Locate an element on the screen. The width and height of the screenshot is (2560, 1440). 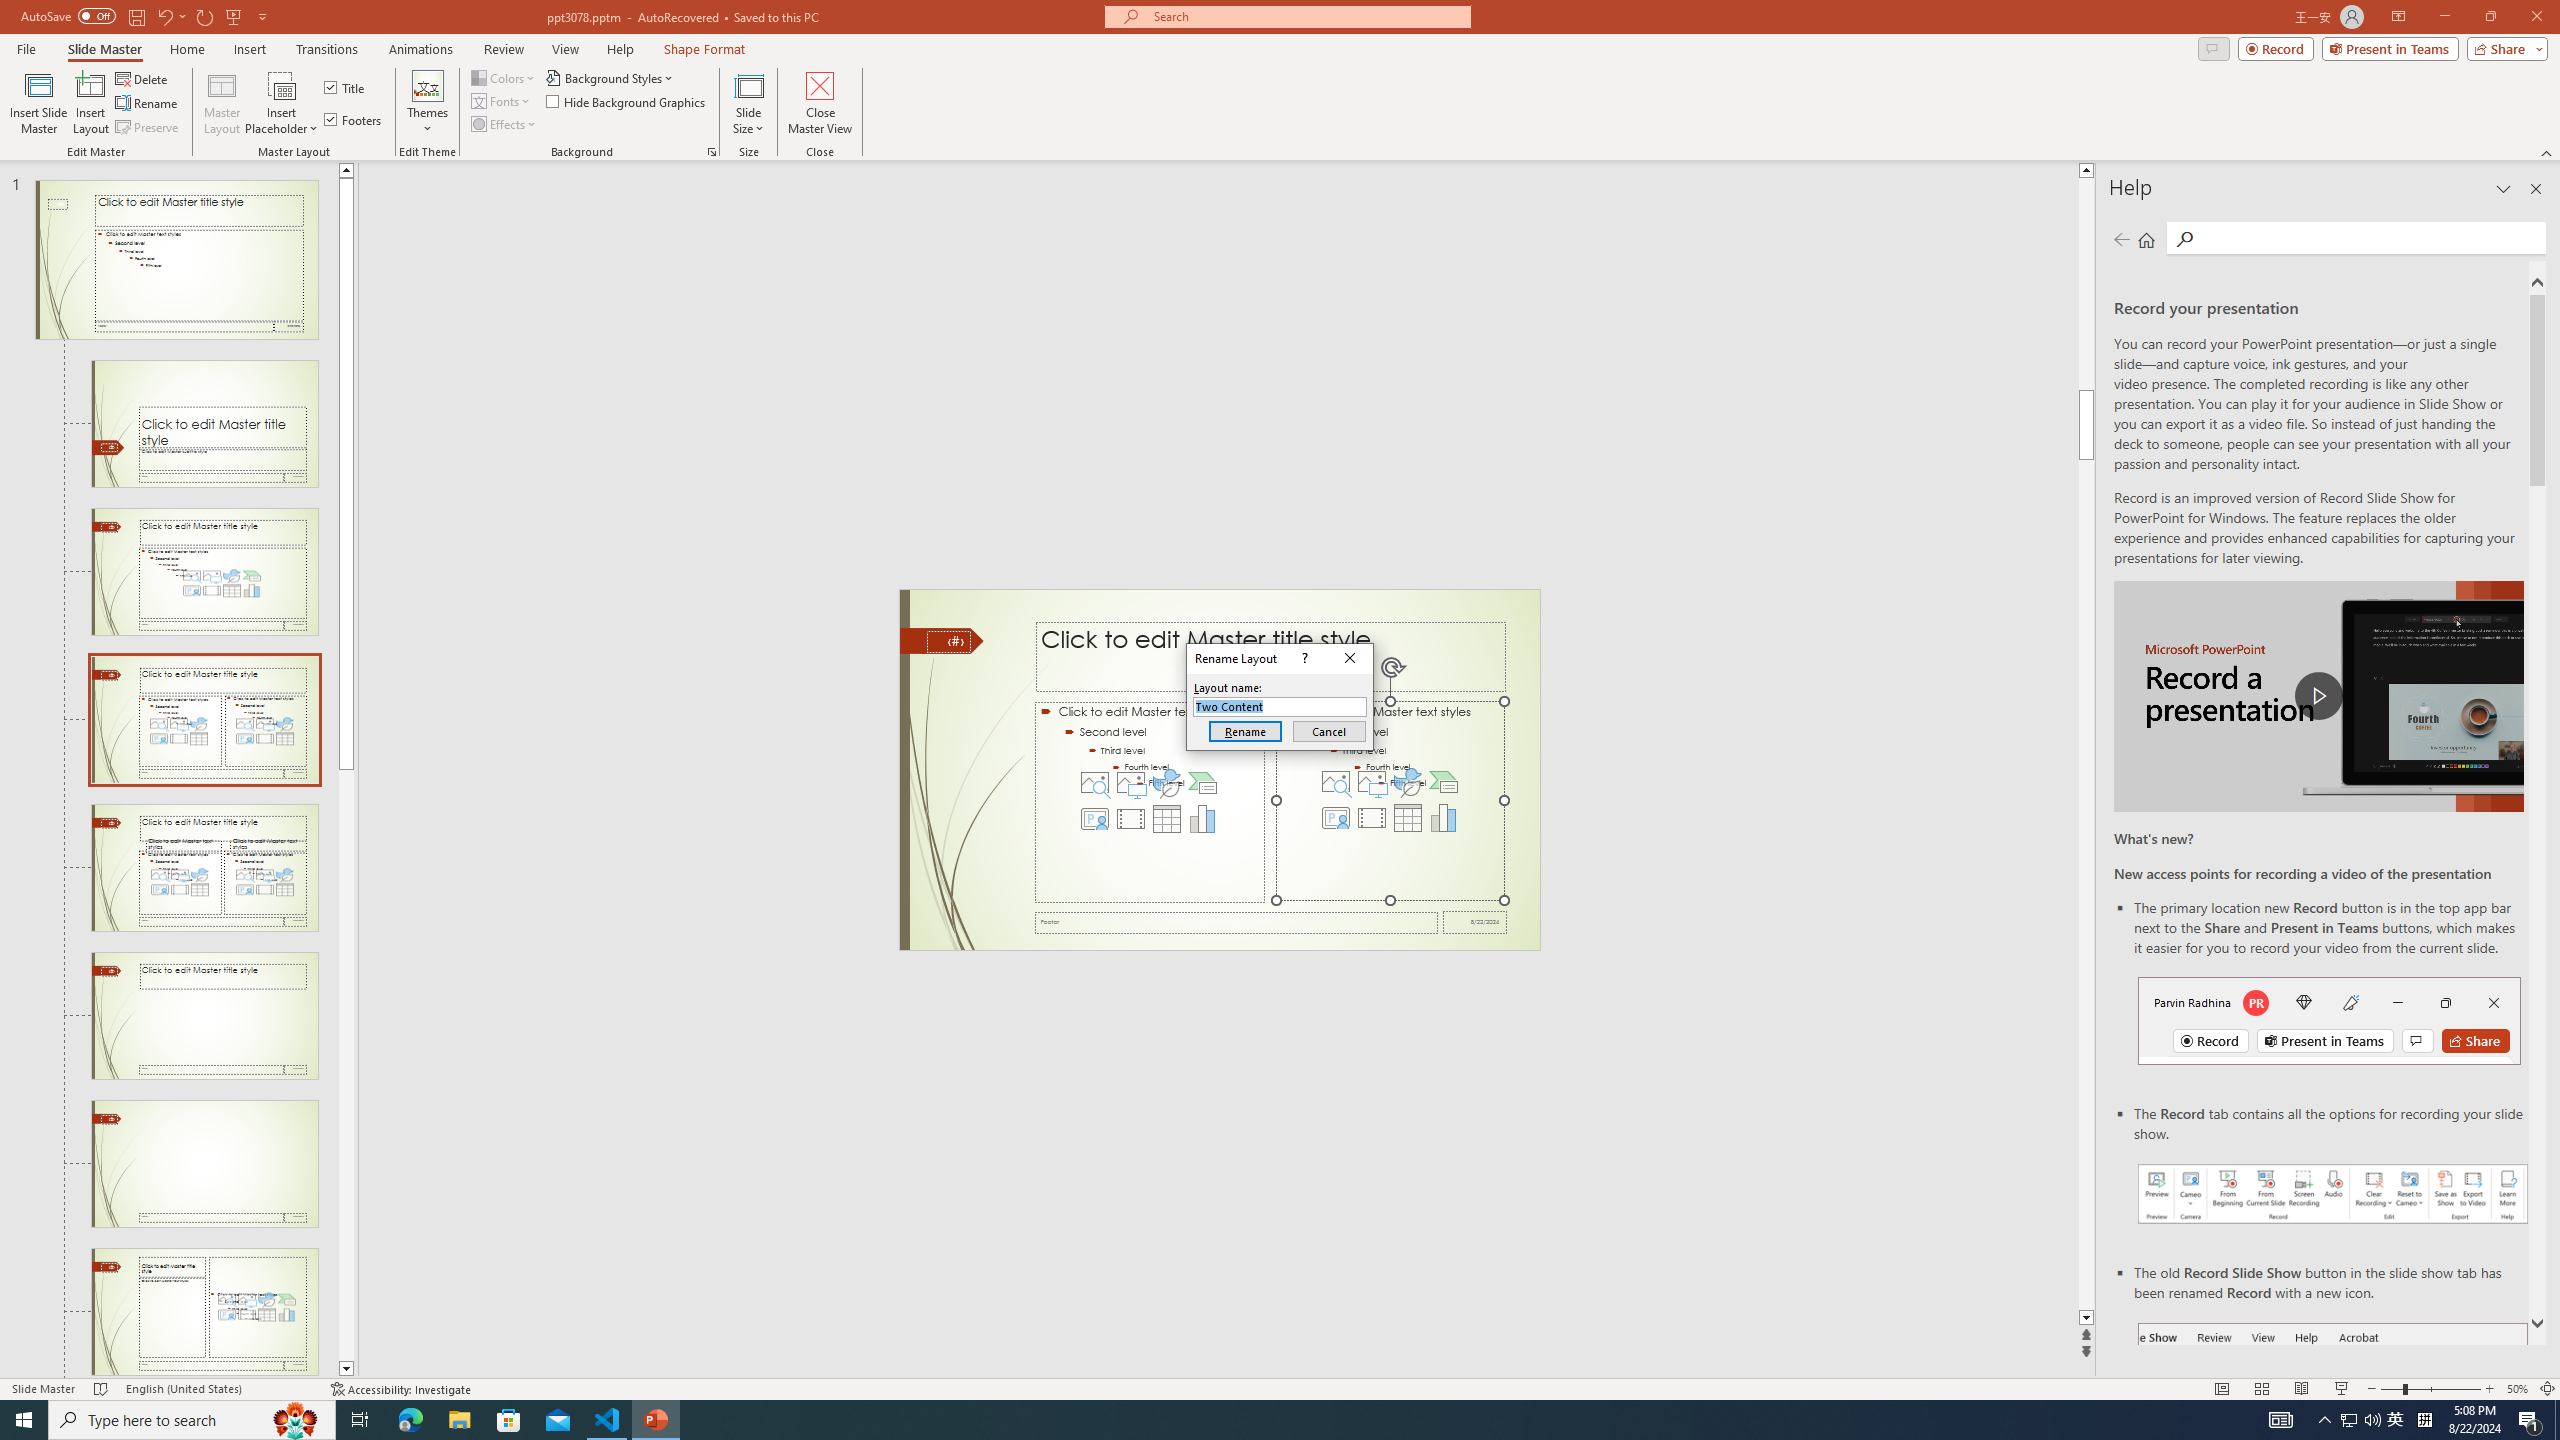
Microsoft search is located at coordinates (1318, 32).